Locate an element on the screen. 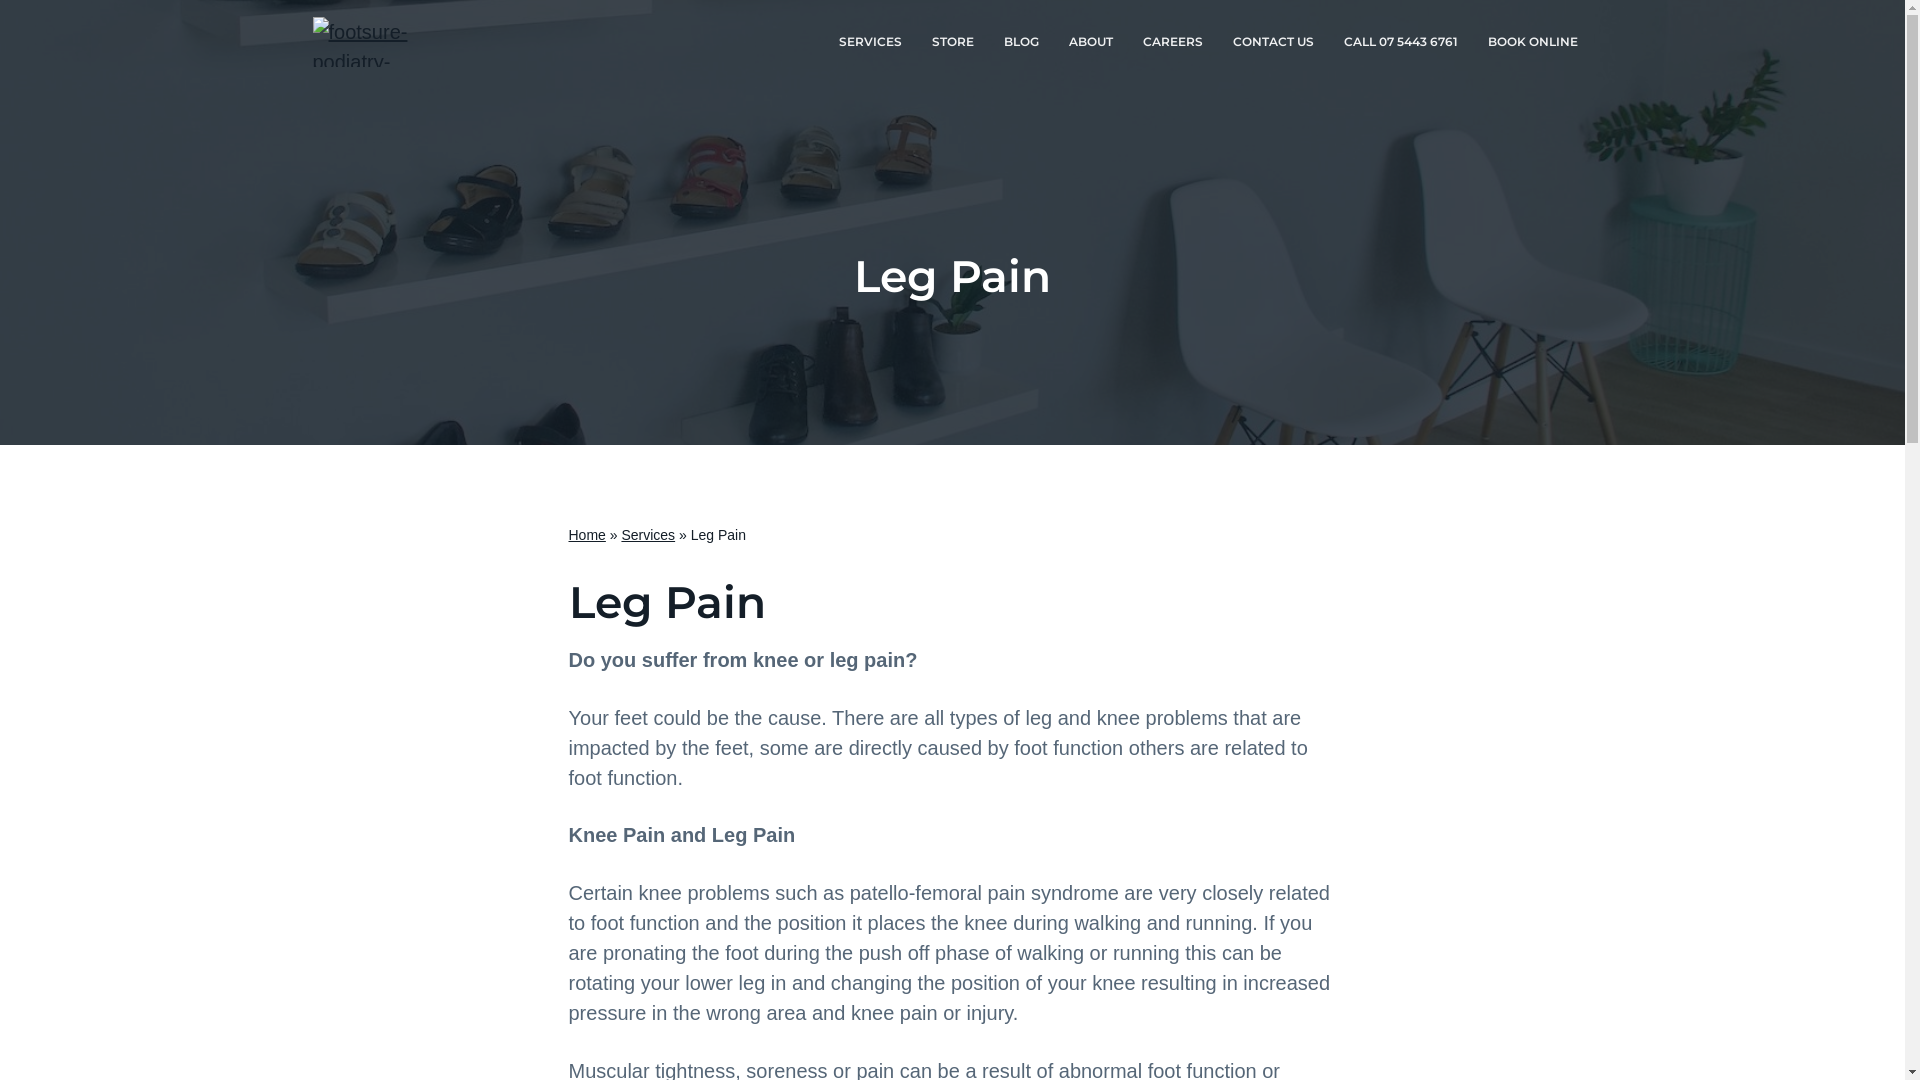 This screenshot has width=1920, height=1080. CONTACT US is located at coordinates (1274, 42).